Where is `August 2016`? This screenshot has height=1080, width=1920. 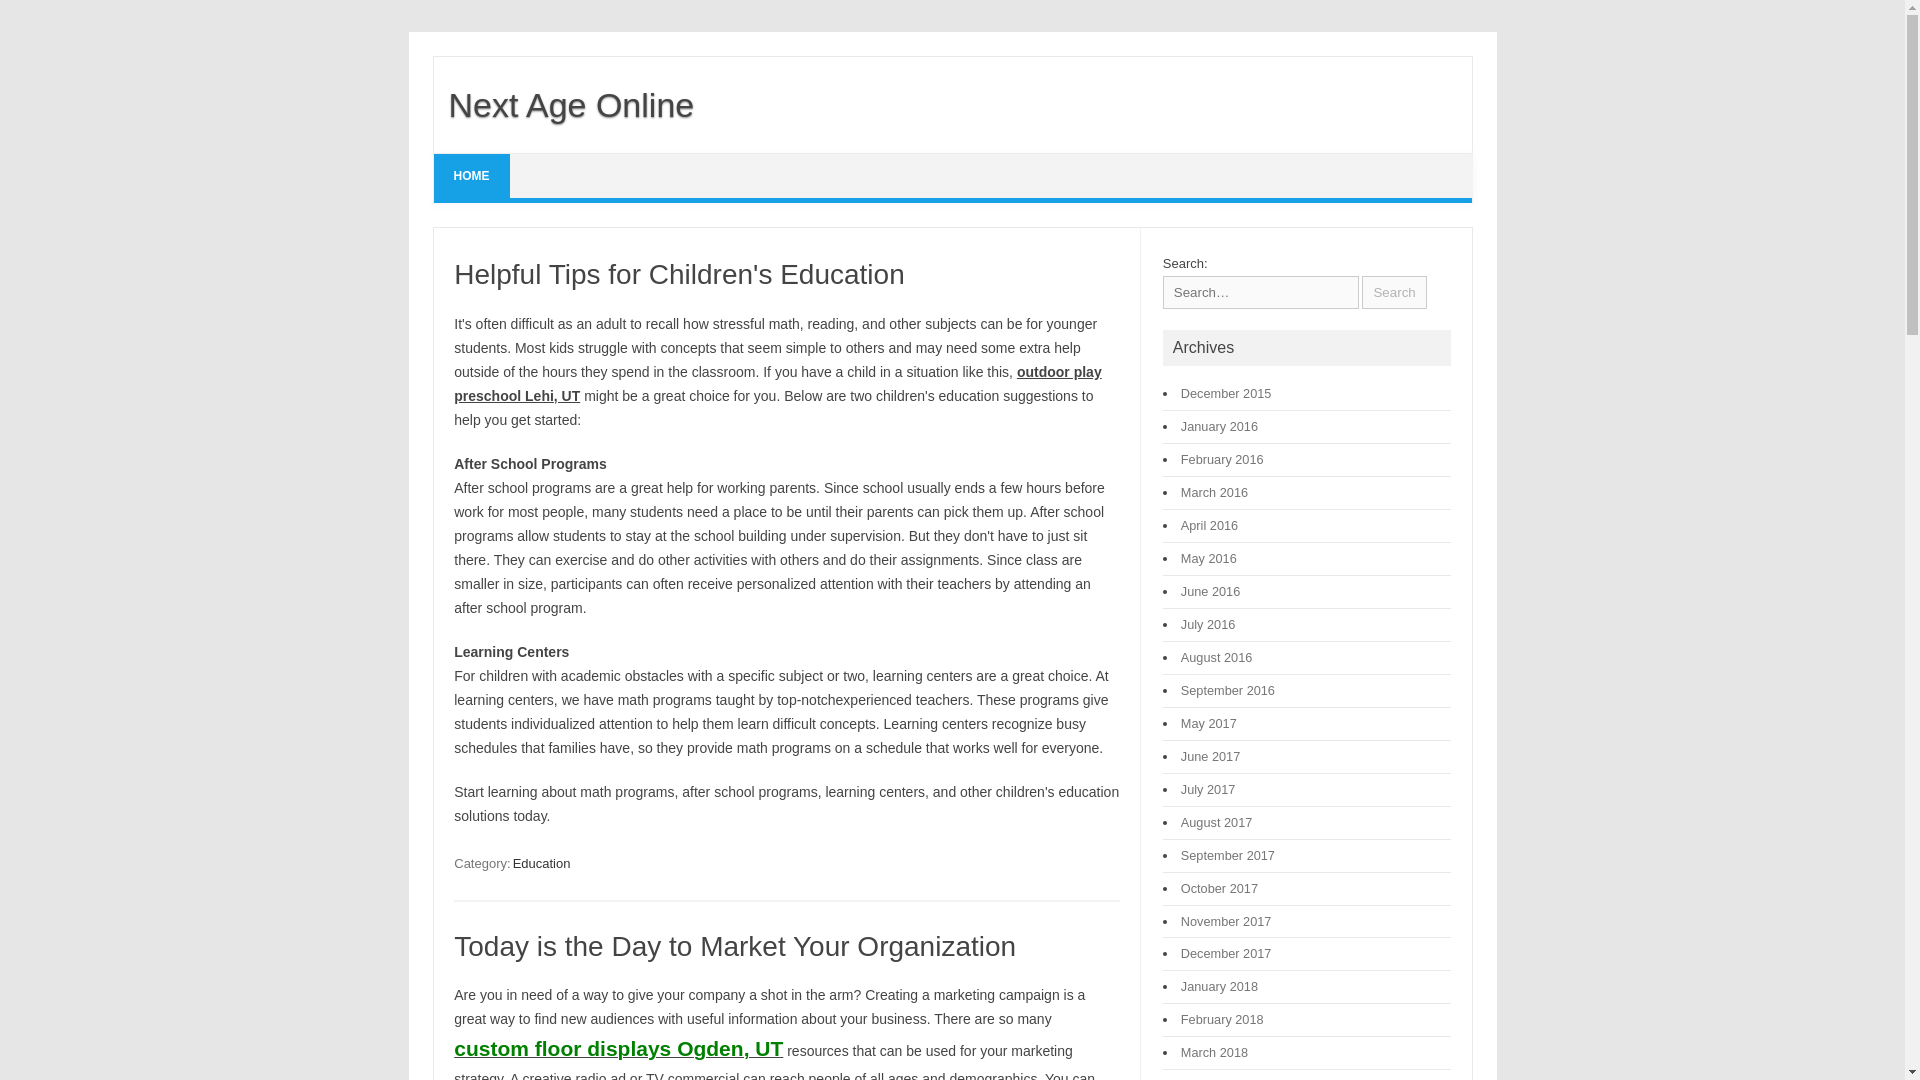
August 2016 is located at coordinates (1216, 658).